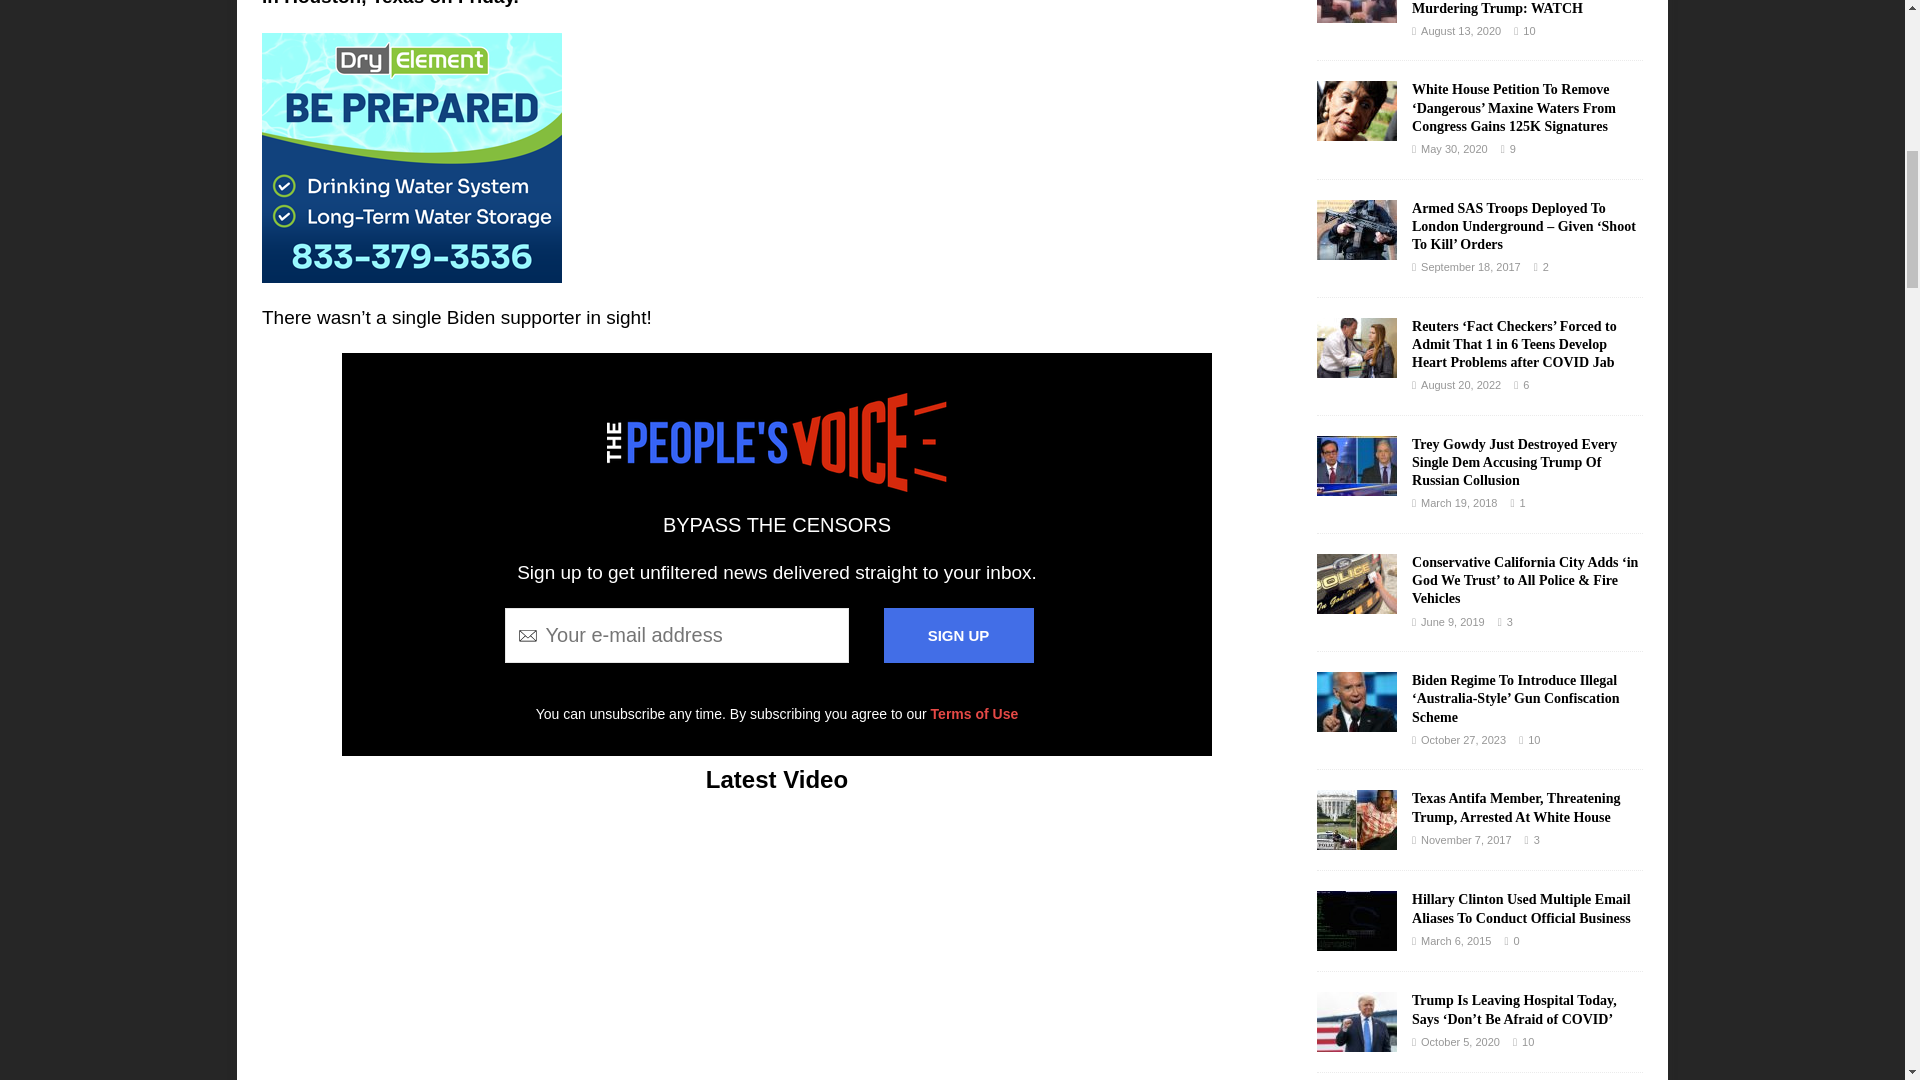 The width and height of the screenshot is (1920, 1080). What do you see at coordinates (958, 636) in the screenshot?
I see `SIGN UP` at bounding box center [958, 636].